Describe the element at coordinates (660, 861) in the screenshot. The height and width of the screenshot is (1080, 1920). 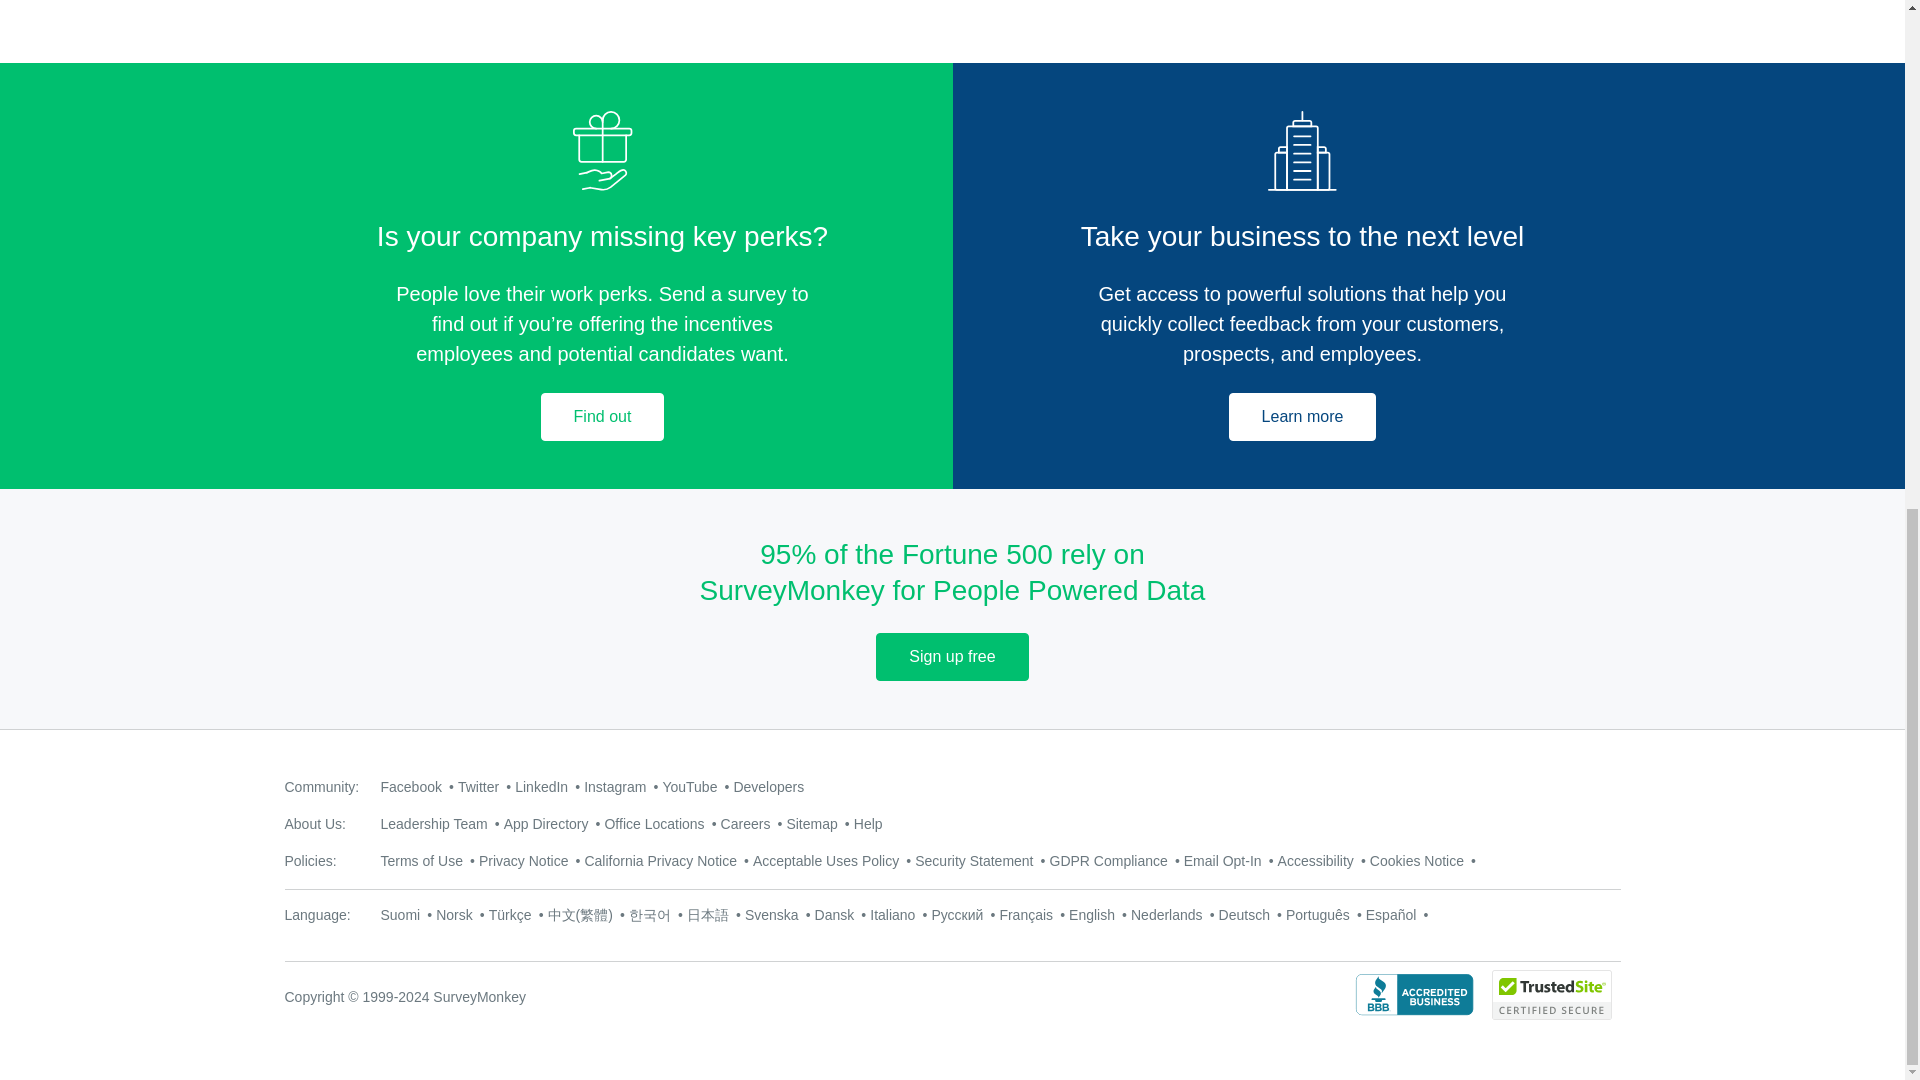
I see `California Privacy Notice` at that location.